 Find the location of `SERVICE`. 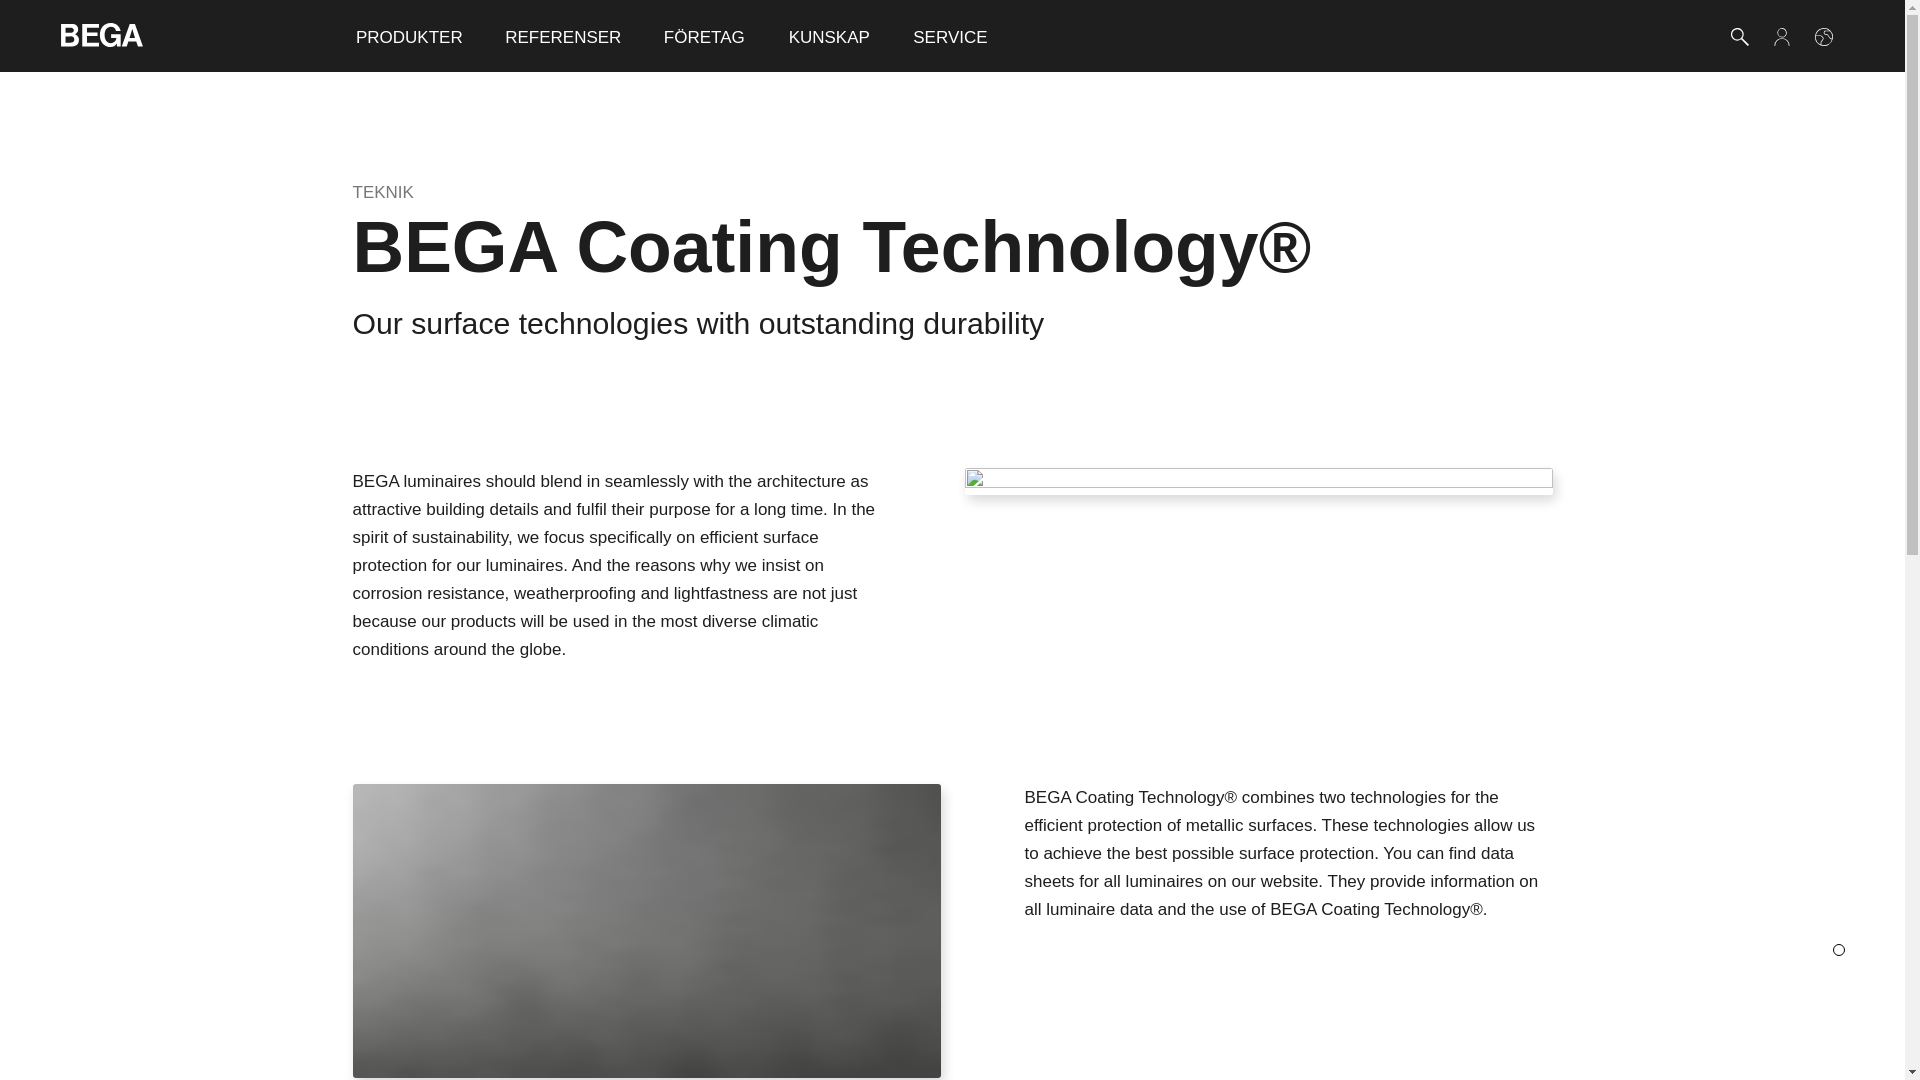

SERVICE is located at coordinates (950, 36).